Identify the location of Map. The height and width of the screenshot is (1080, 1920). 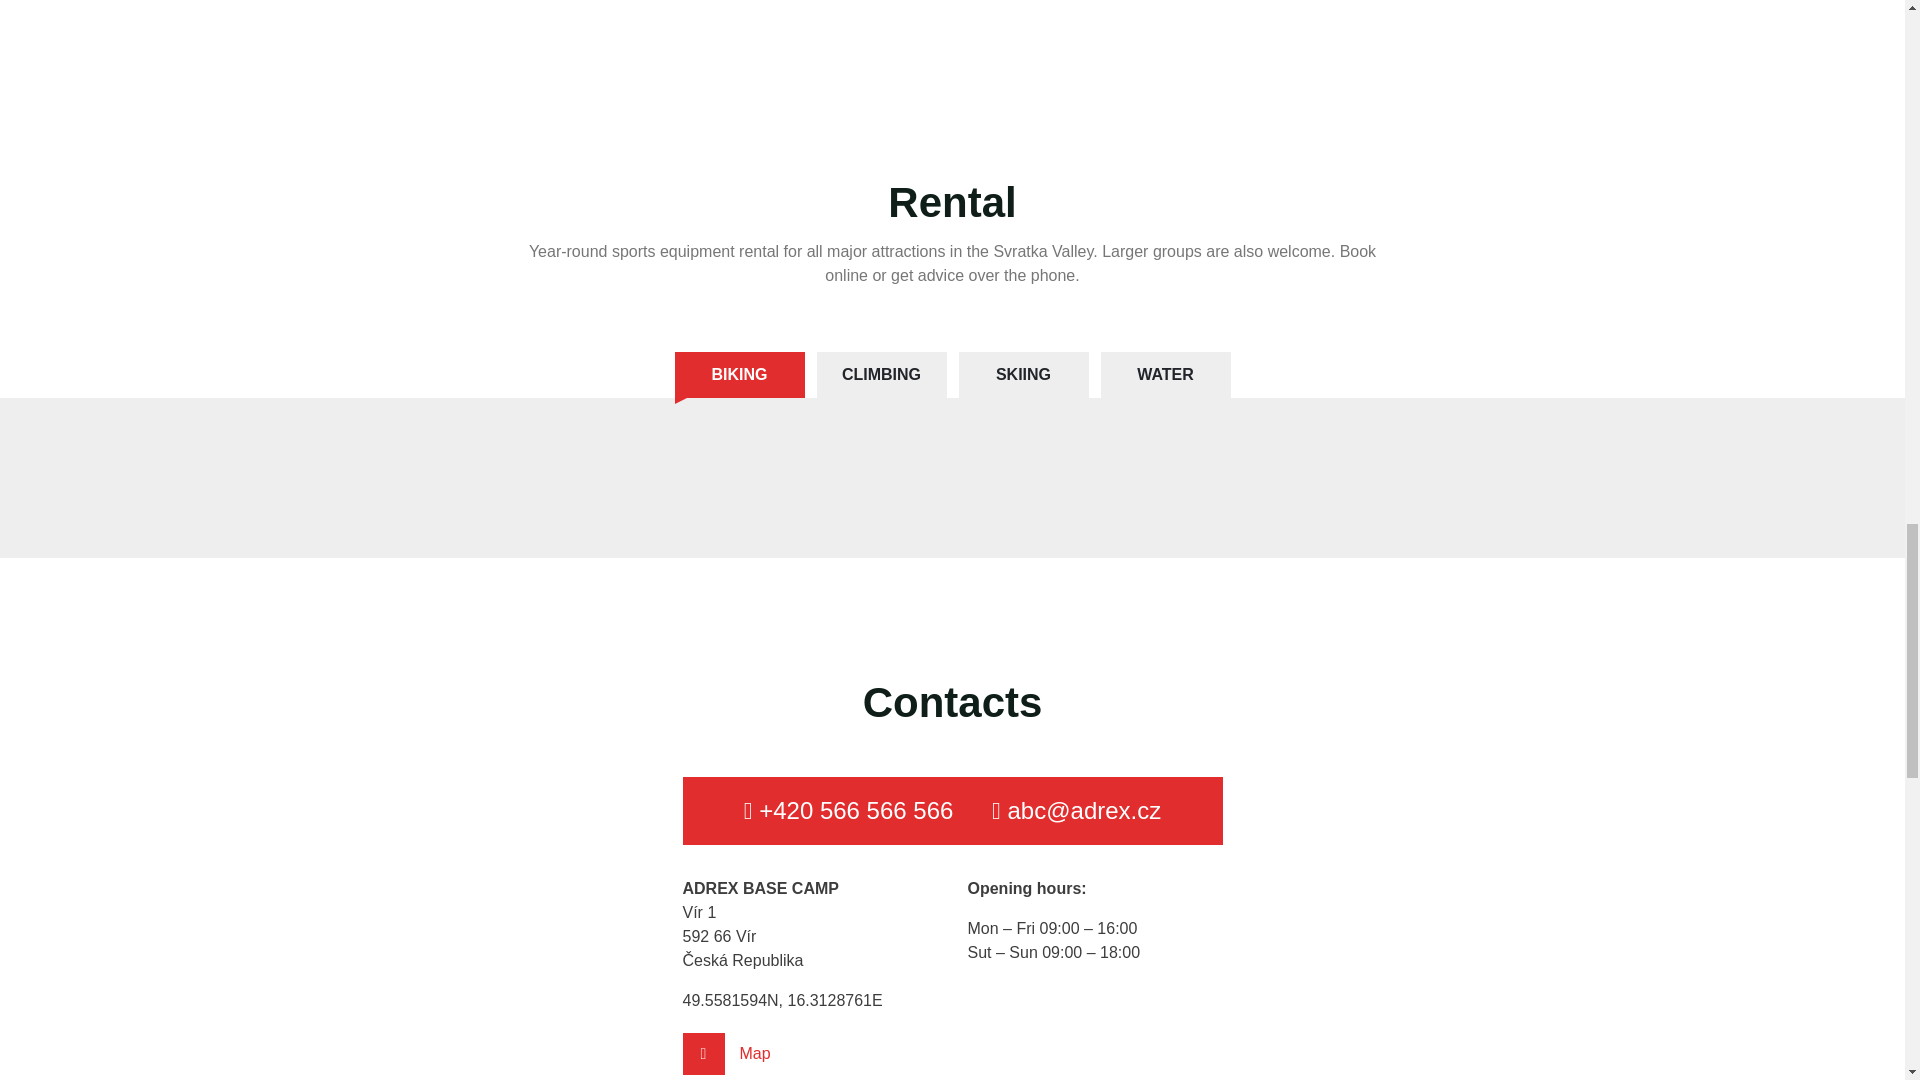
(808, 1053).